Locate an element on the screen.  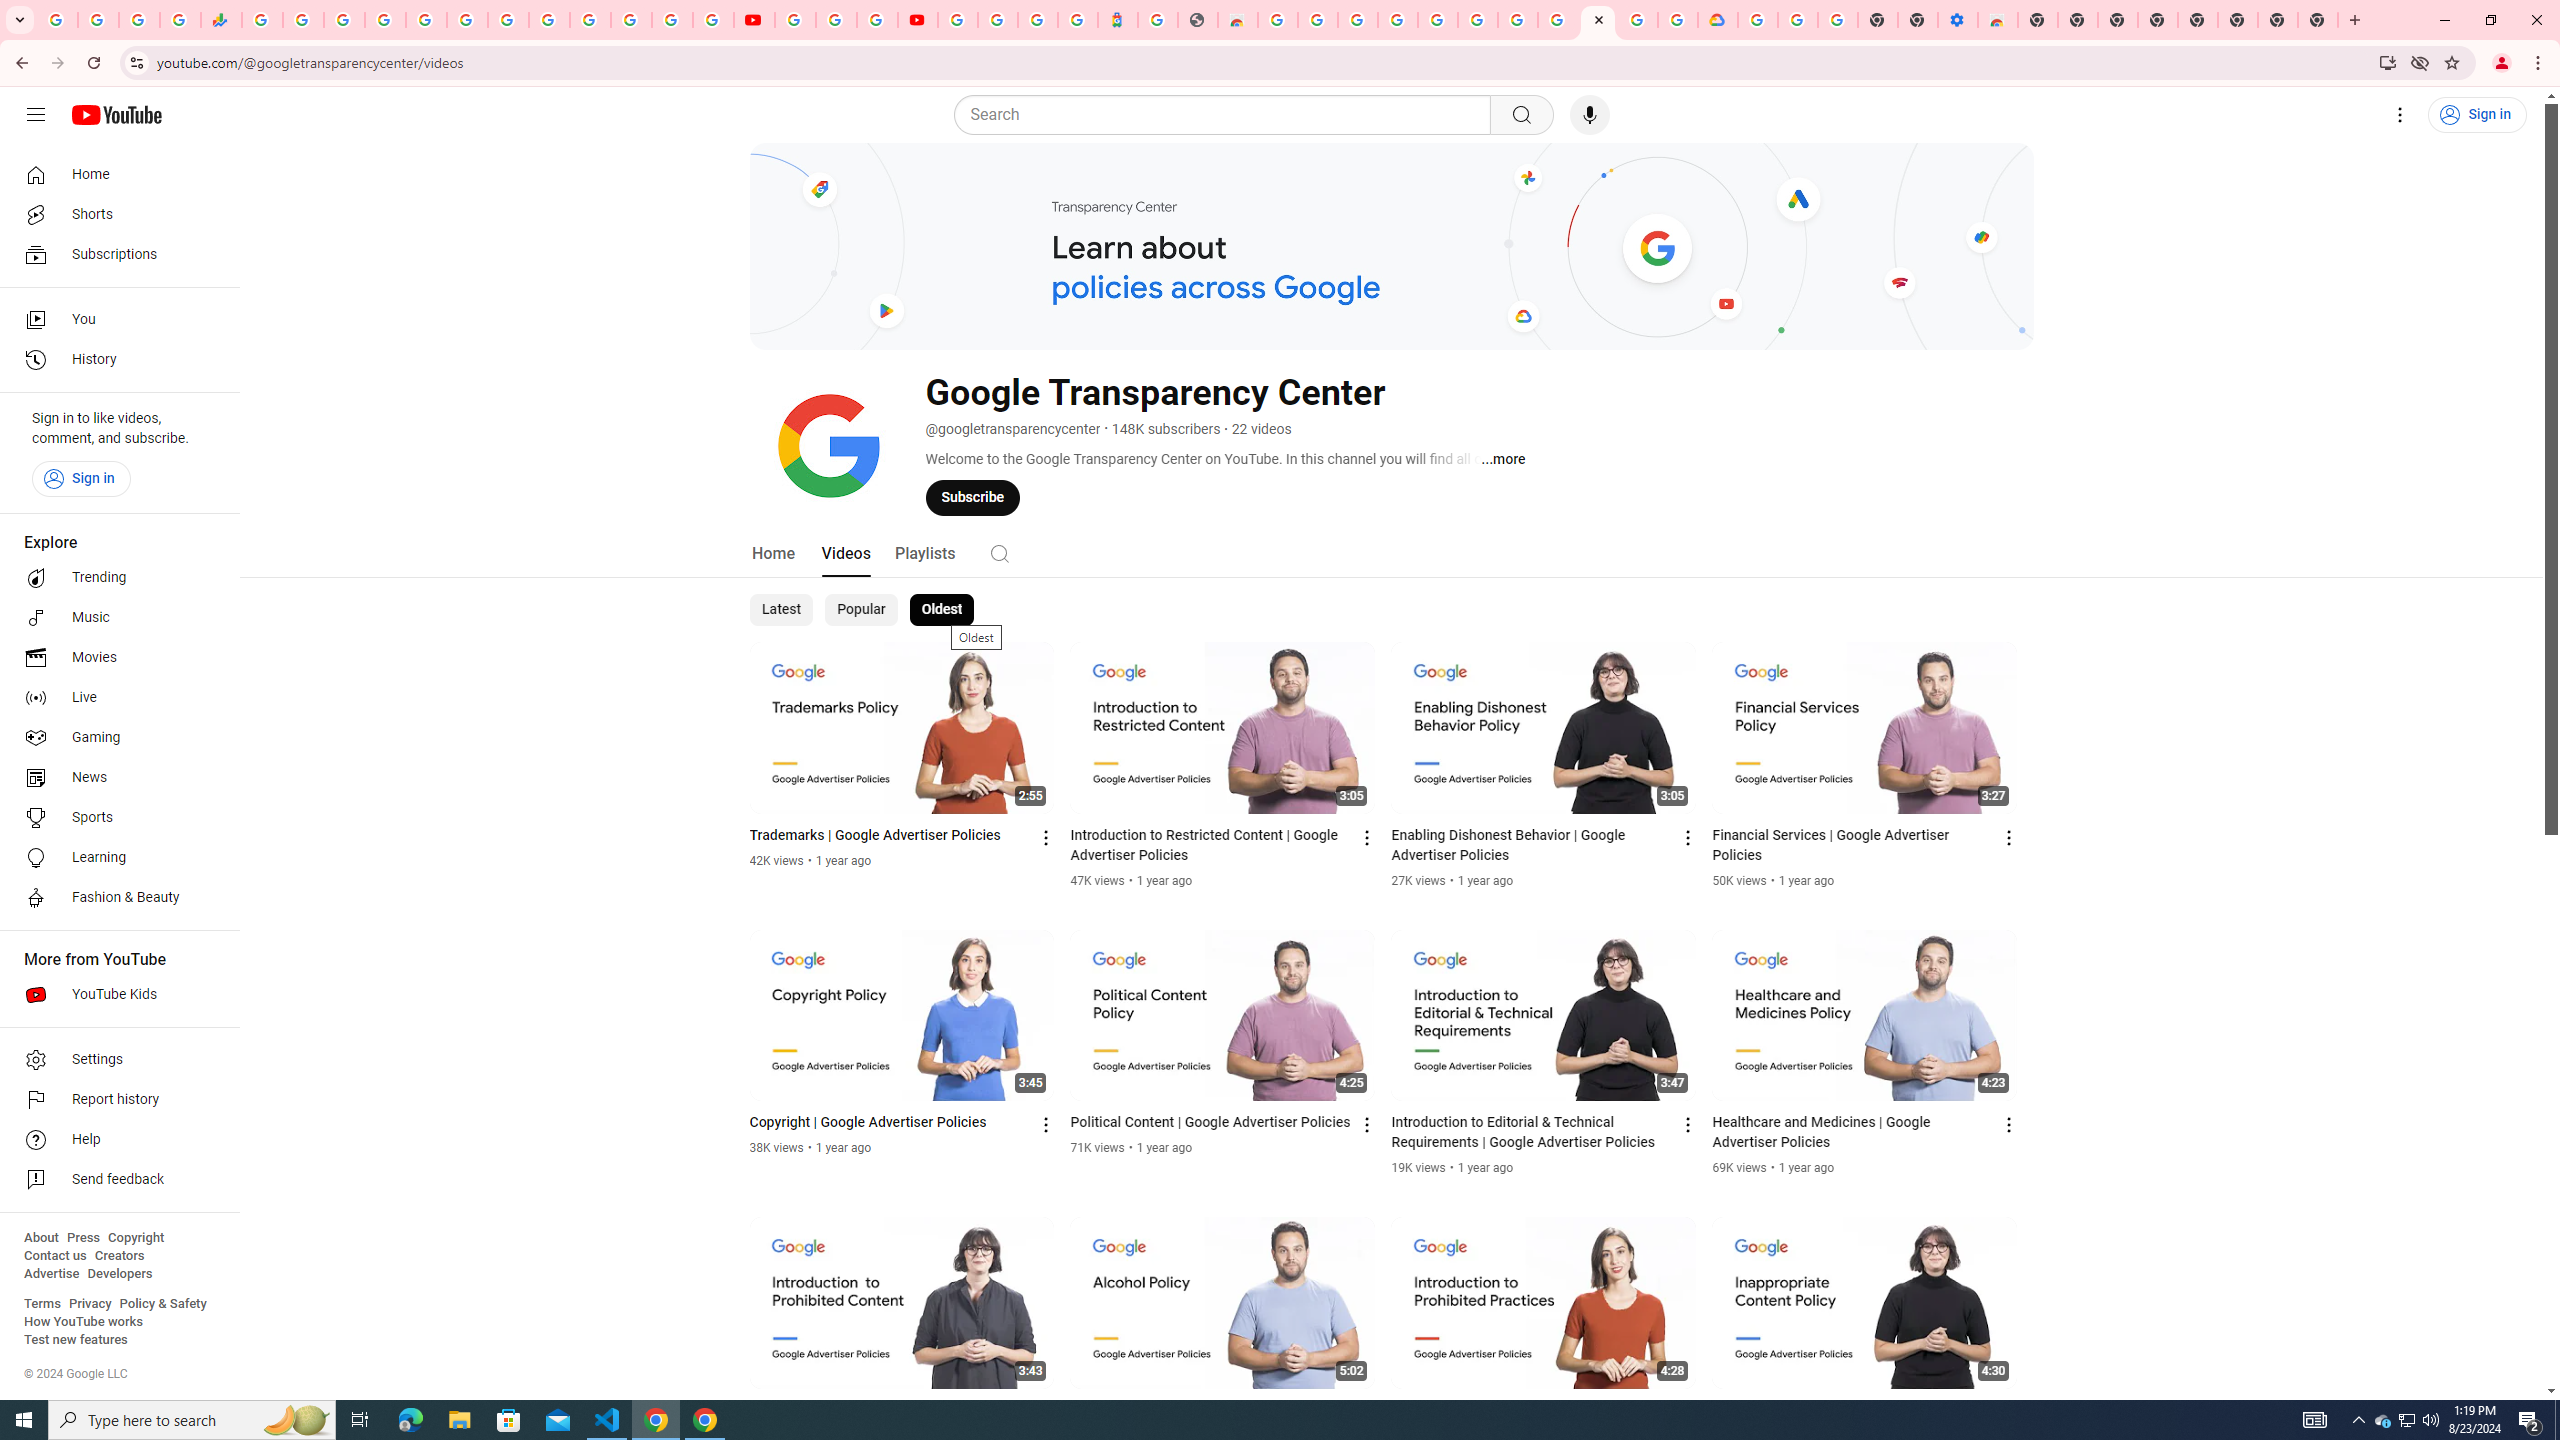
YouTube Home is located at coordinates (116, 114).